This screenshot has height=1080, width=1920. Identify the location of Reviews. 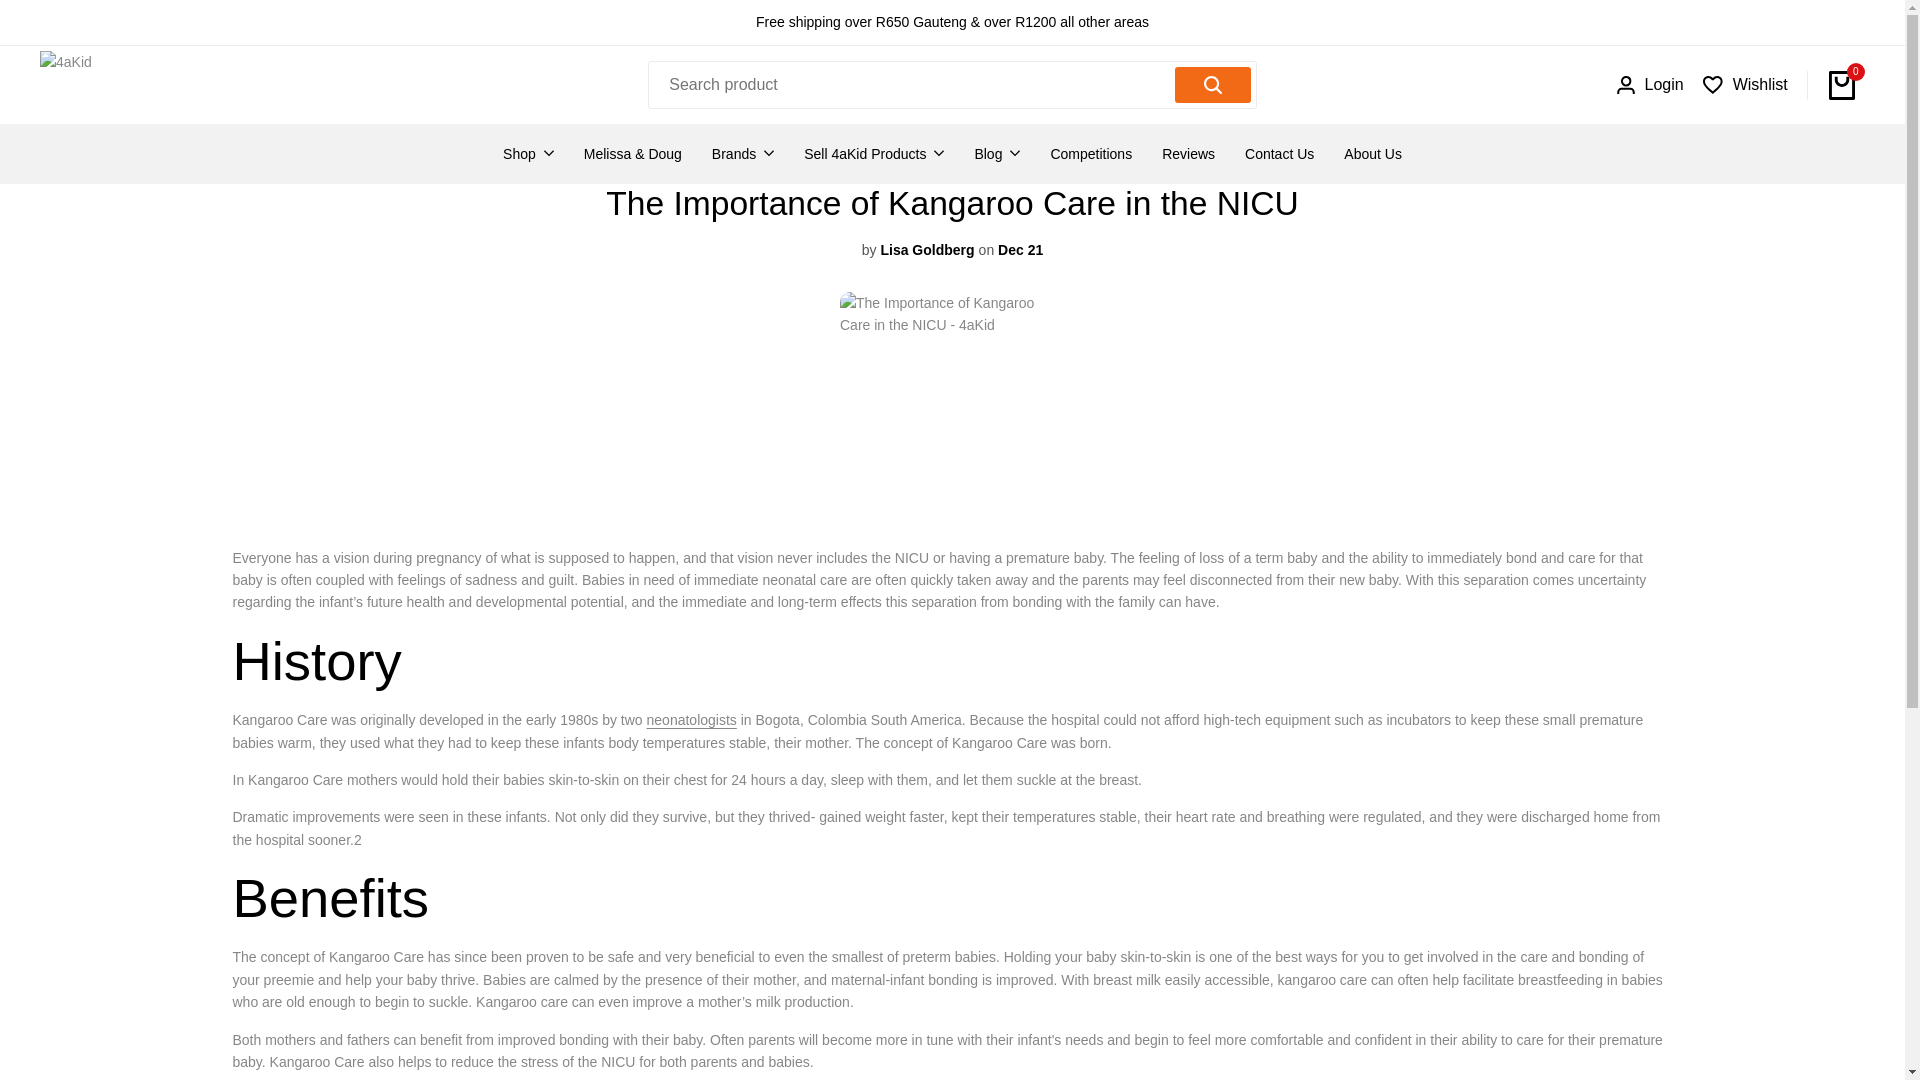
(1188, 154).